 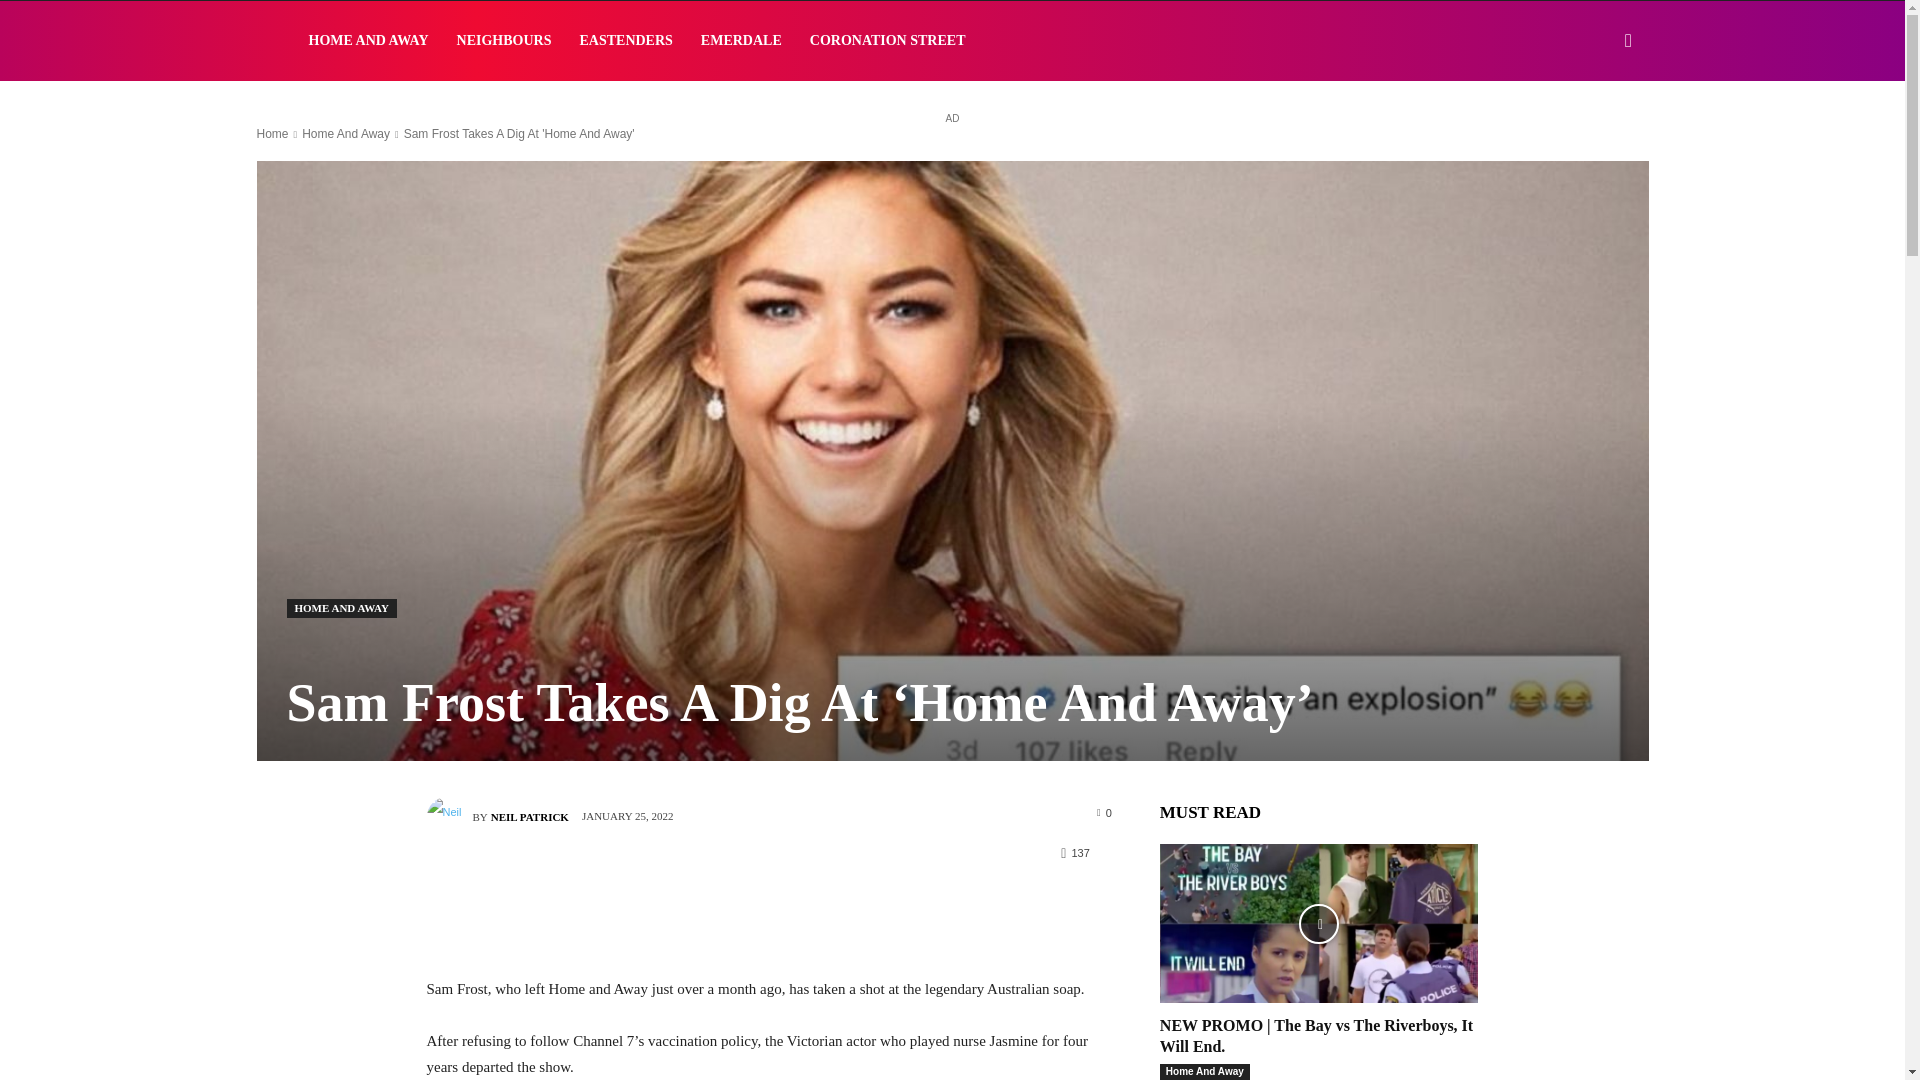 I want to click on Home, so click(x=272, y=134).